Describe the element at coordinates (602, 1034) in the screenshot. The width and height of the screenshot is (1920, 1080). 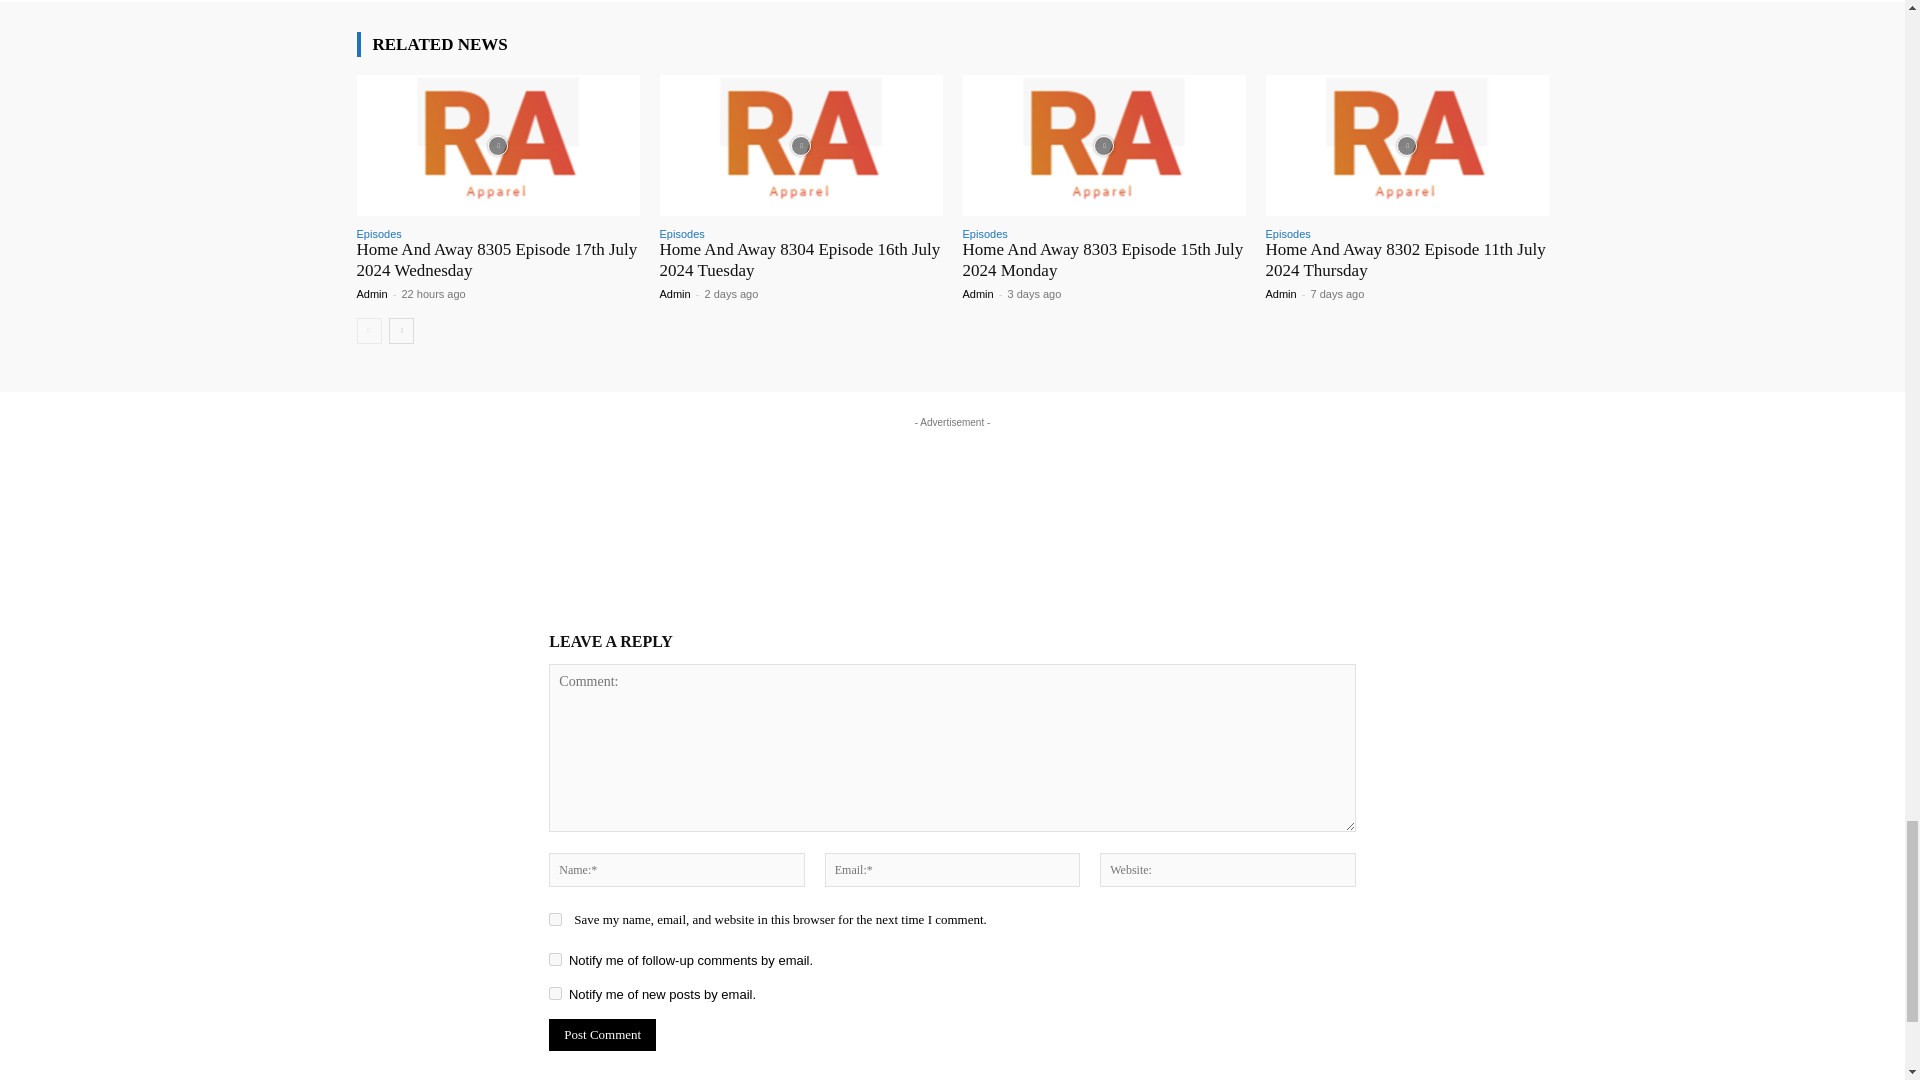
I see `Post Comment` at that location.